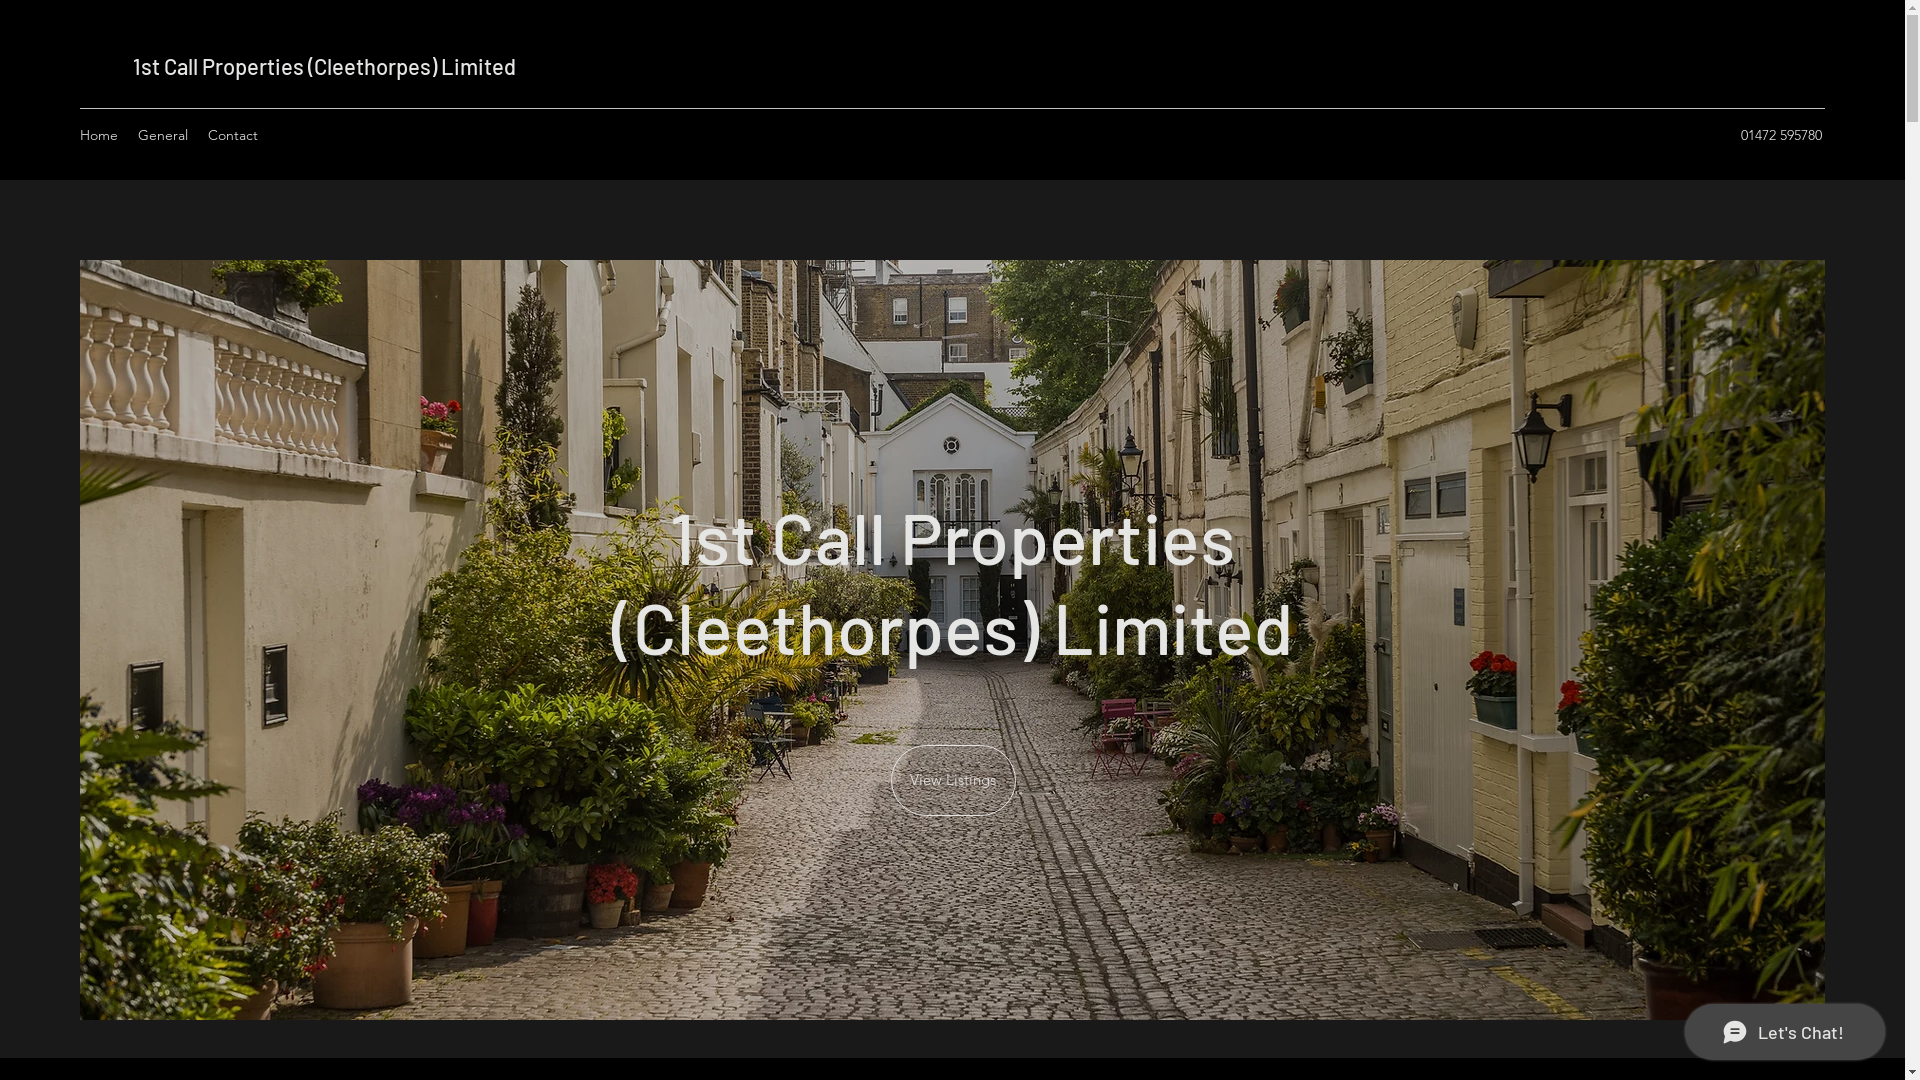 The height and width of the screenshot is (1080, 1920). Describe the element at coordinates (324, 66) in the screenshot. I see `1st Call Properties (Cleethorpes) Limited` at that location.